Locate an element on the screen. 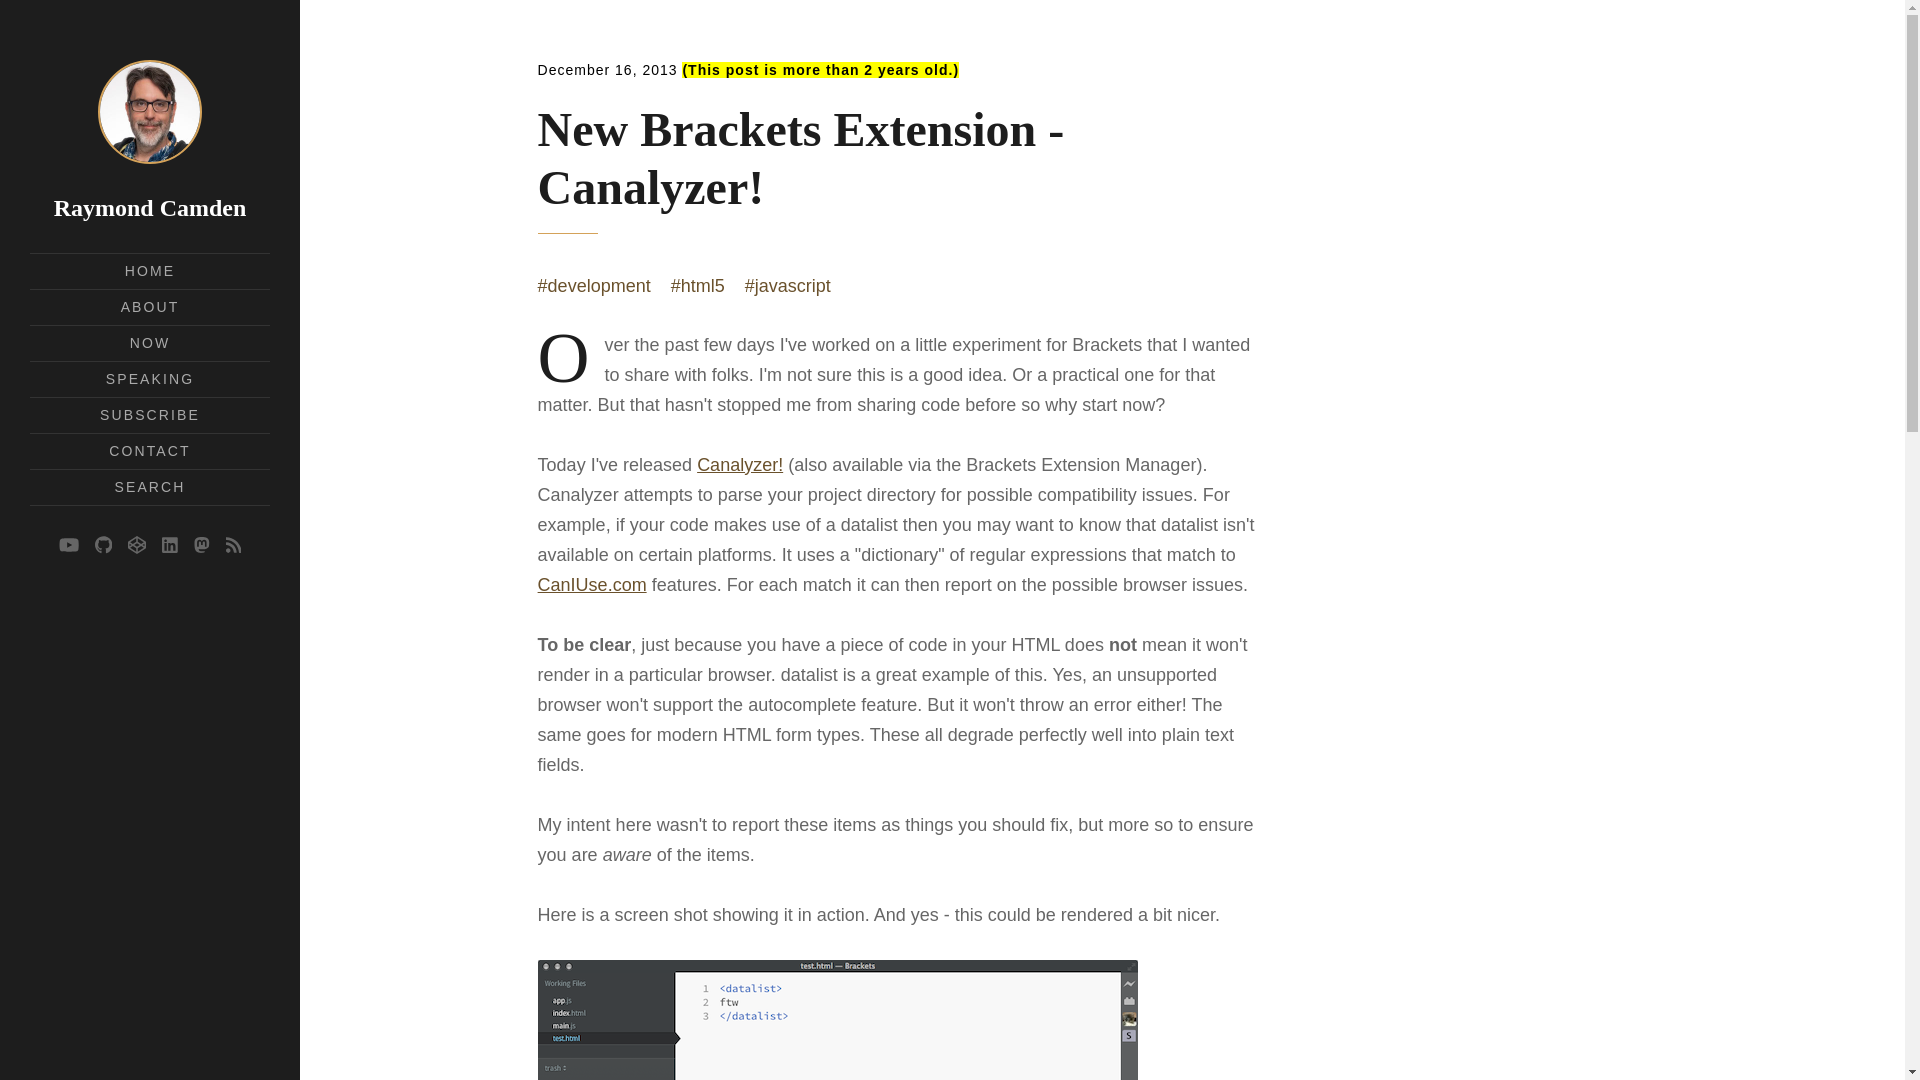 This screenshot has width=1920, height=1080. SPEAKING is located at coordinates (149, 378).